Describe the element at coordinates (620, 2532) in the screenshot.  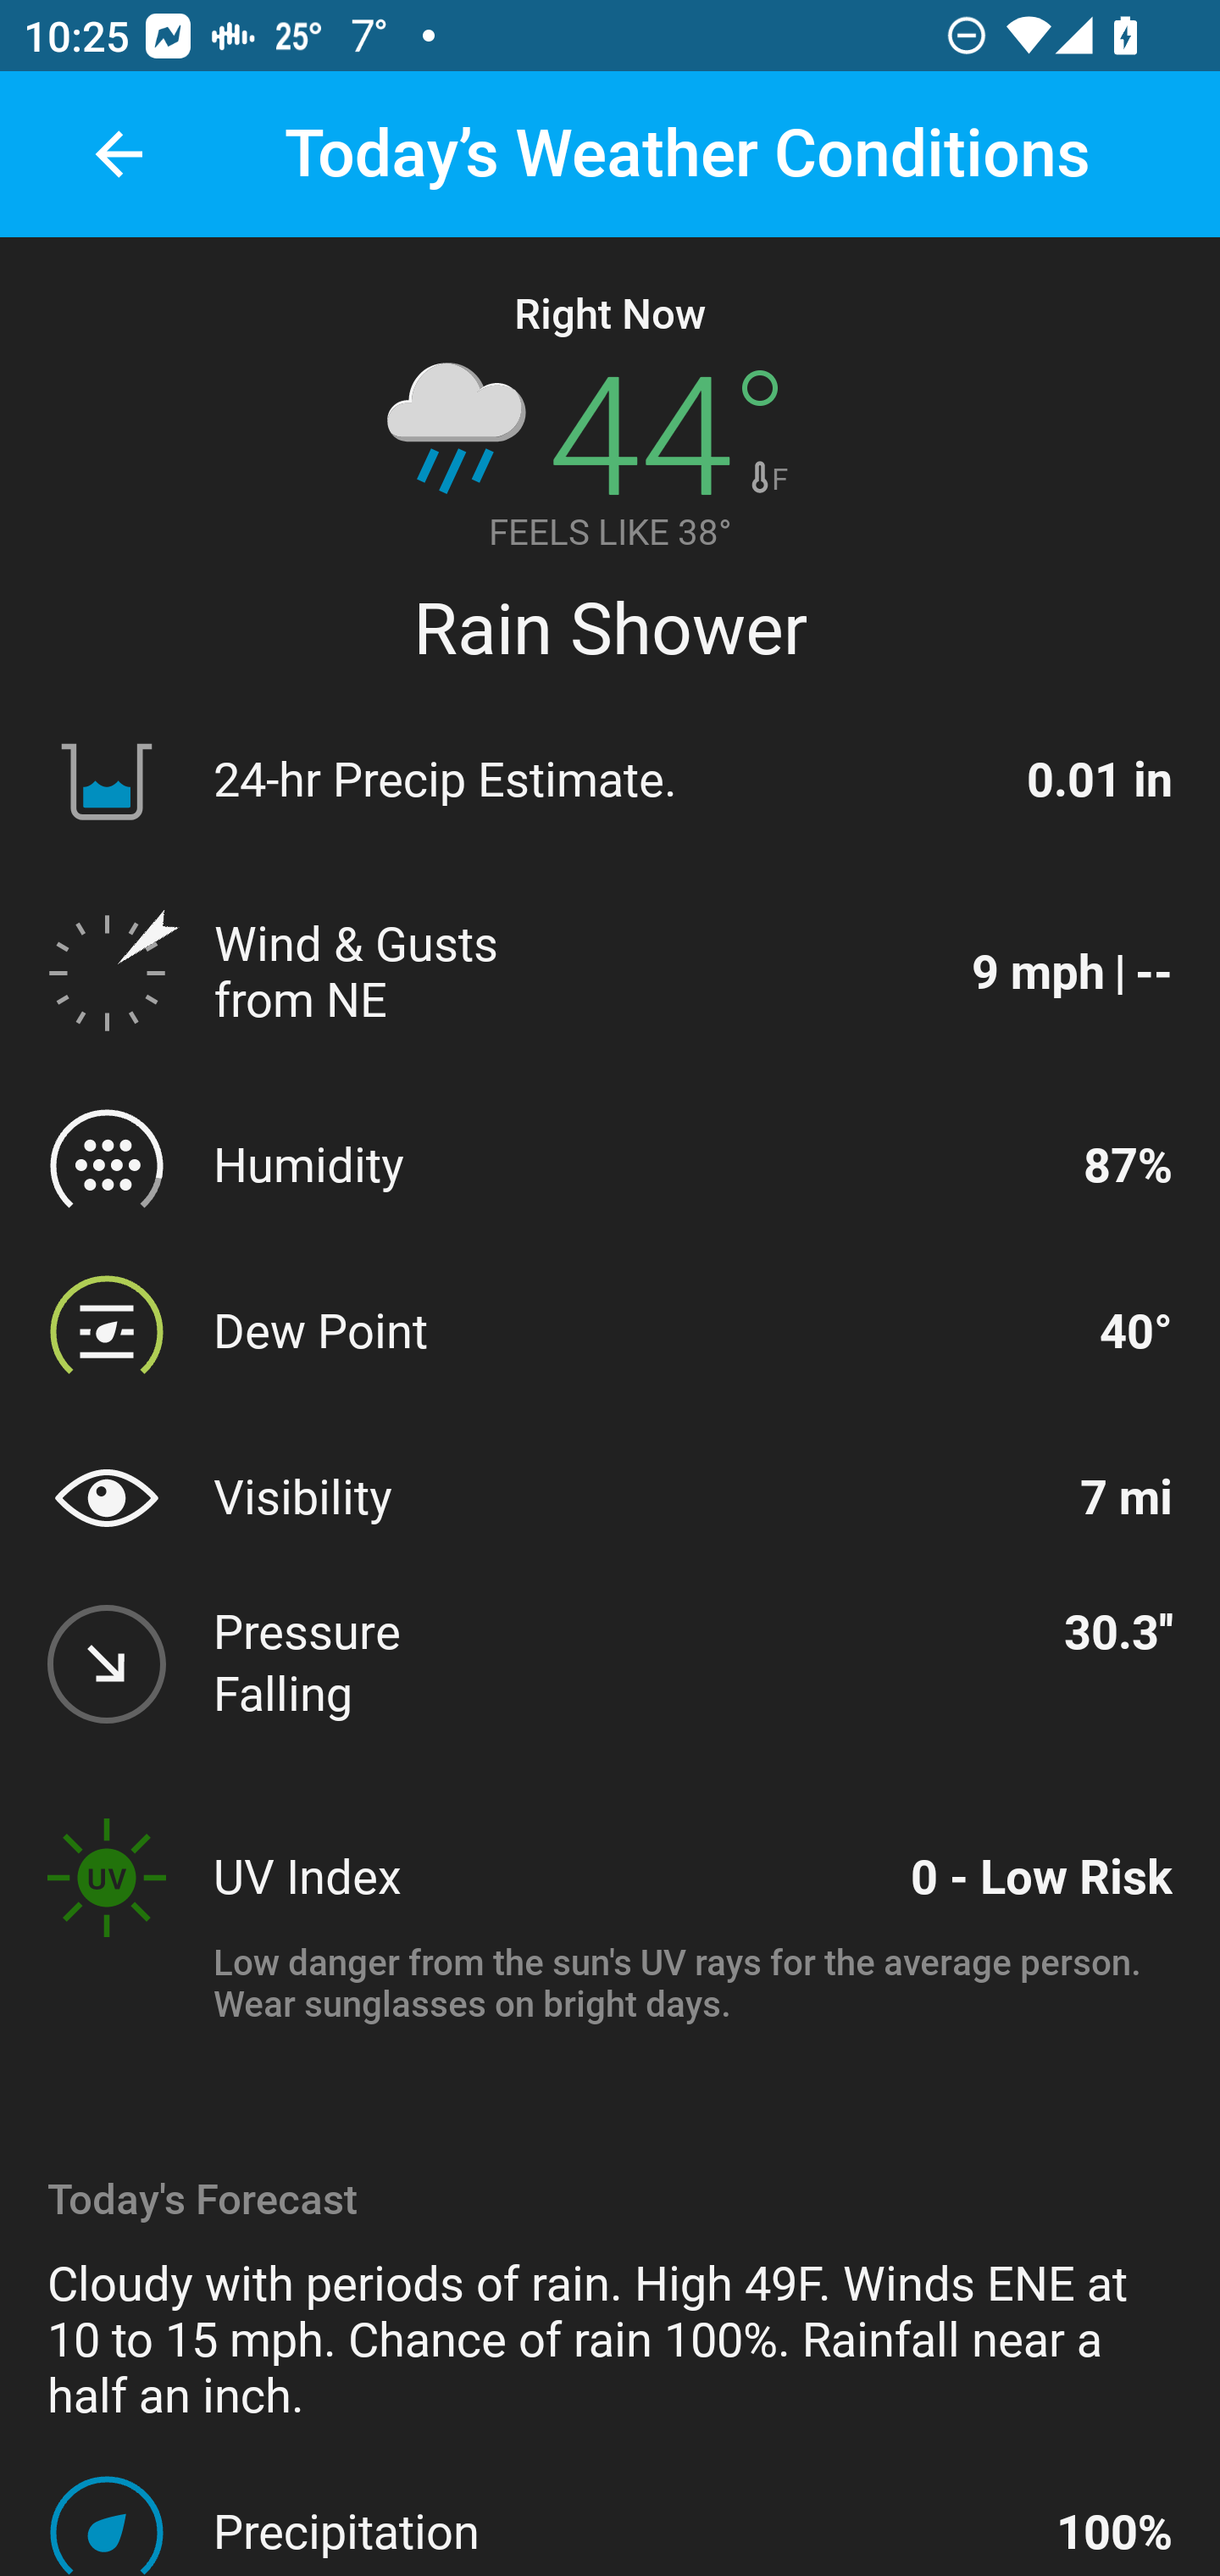
I see `Precipitation` at that location.